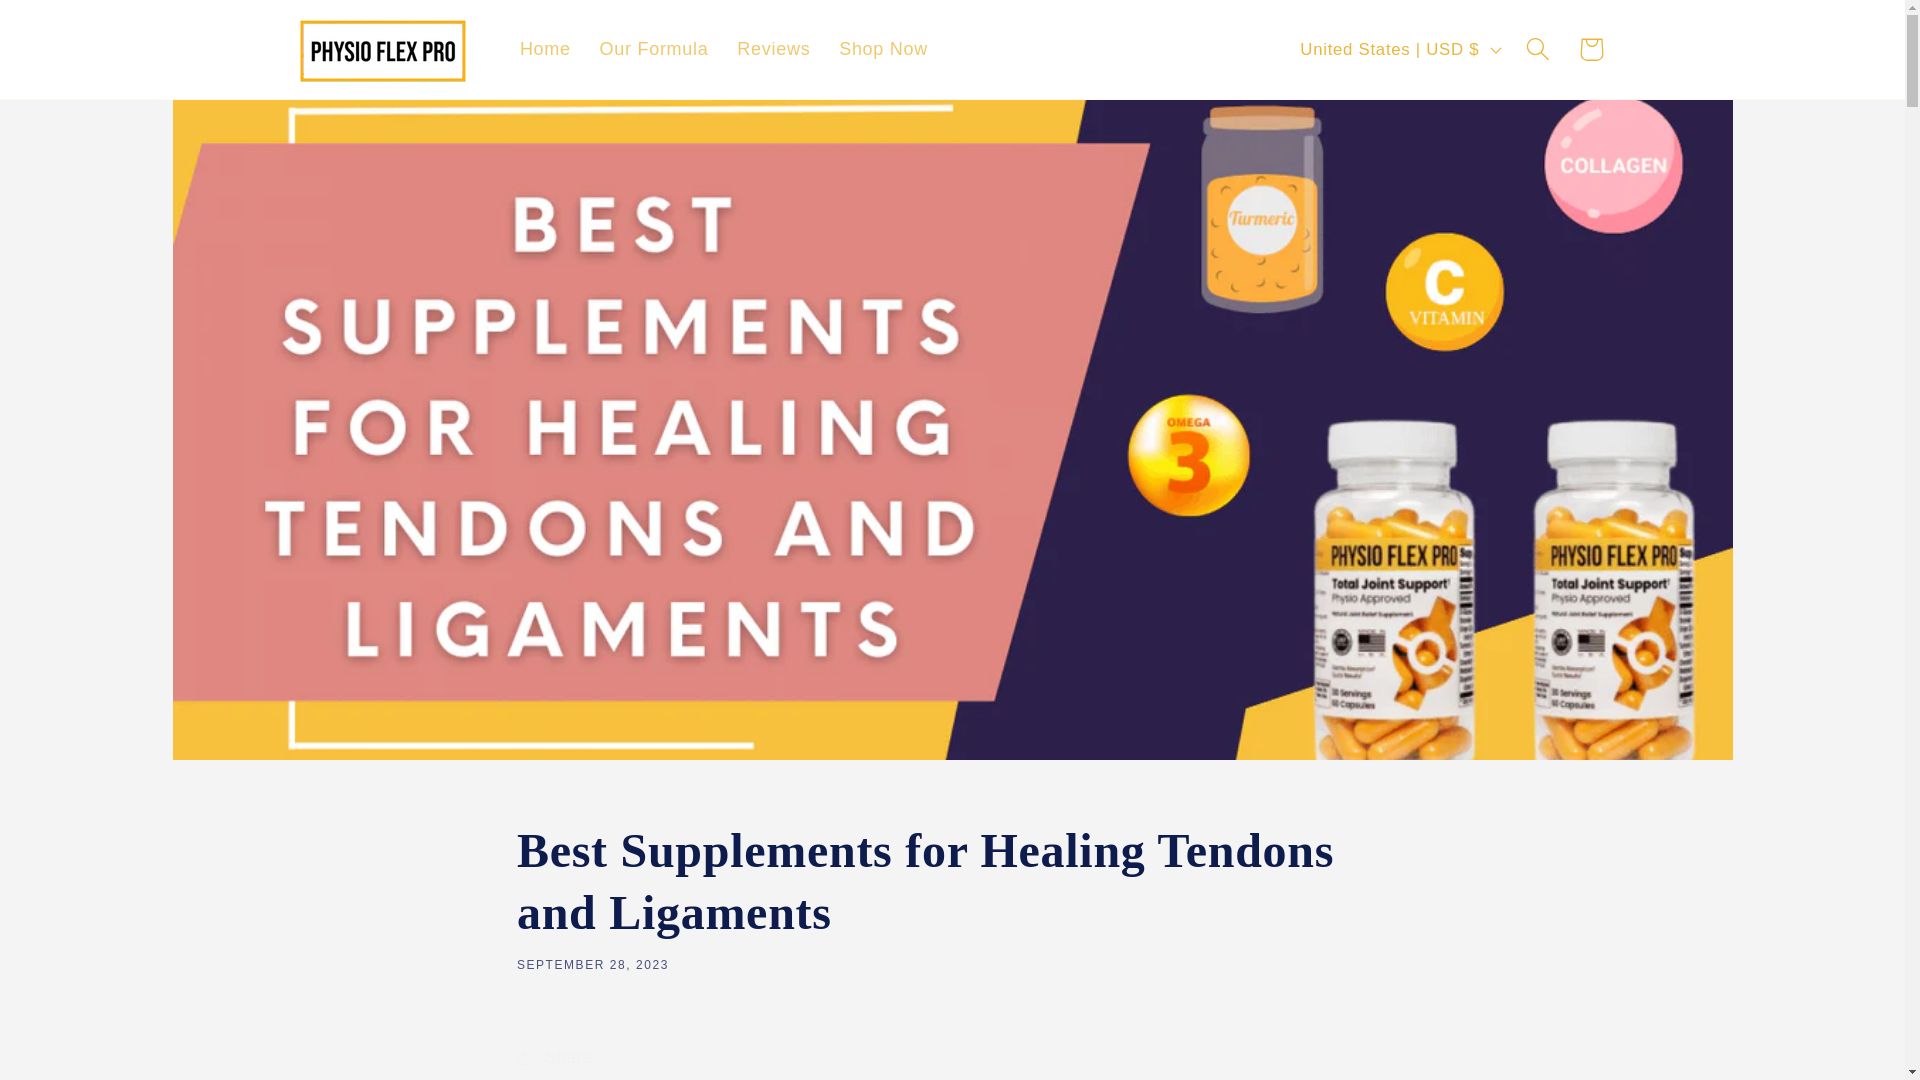 This screenshot has height=1080, width=1920. What do you see at coordinates (774, 48) in the screenshot?
I see `Reviews` at bounding box center [774, 48].